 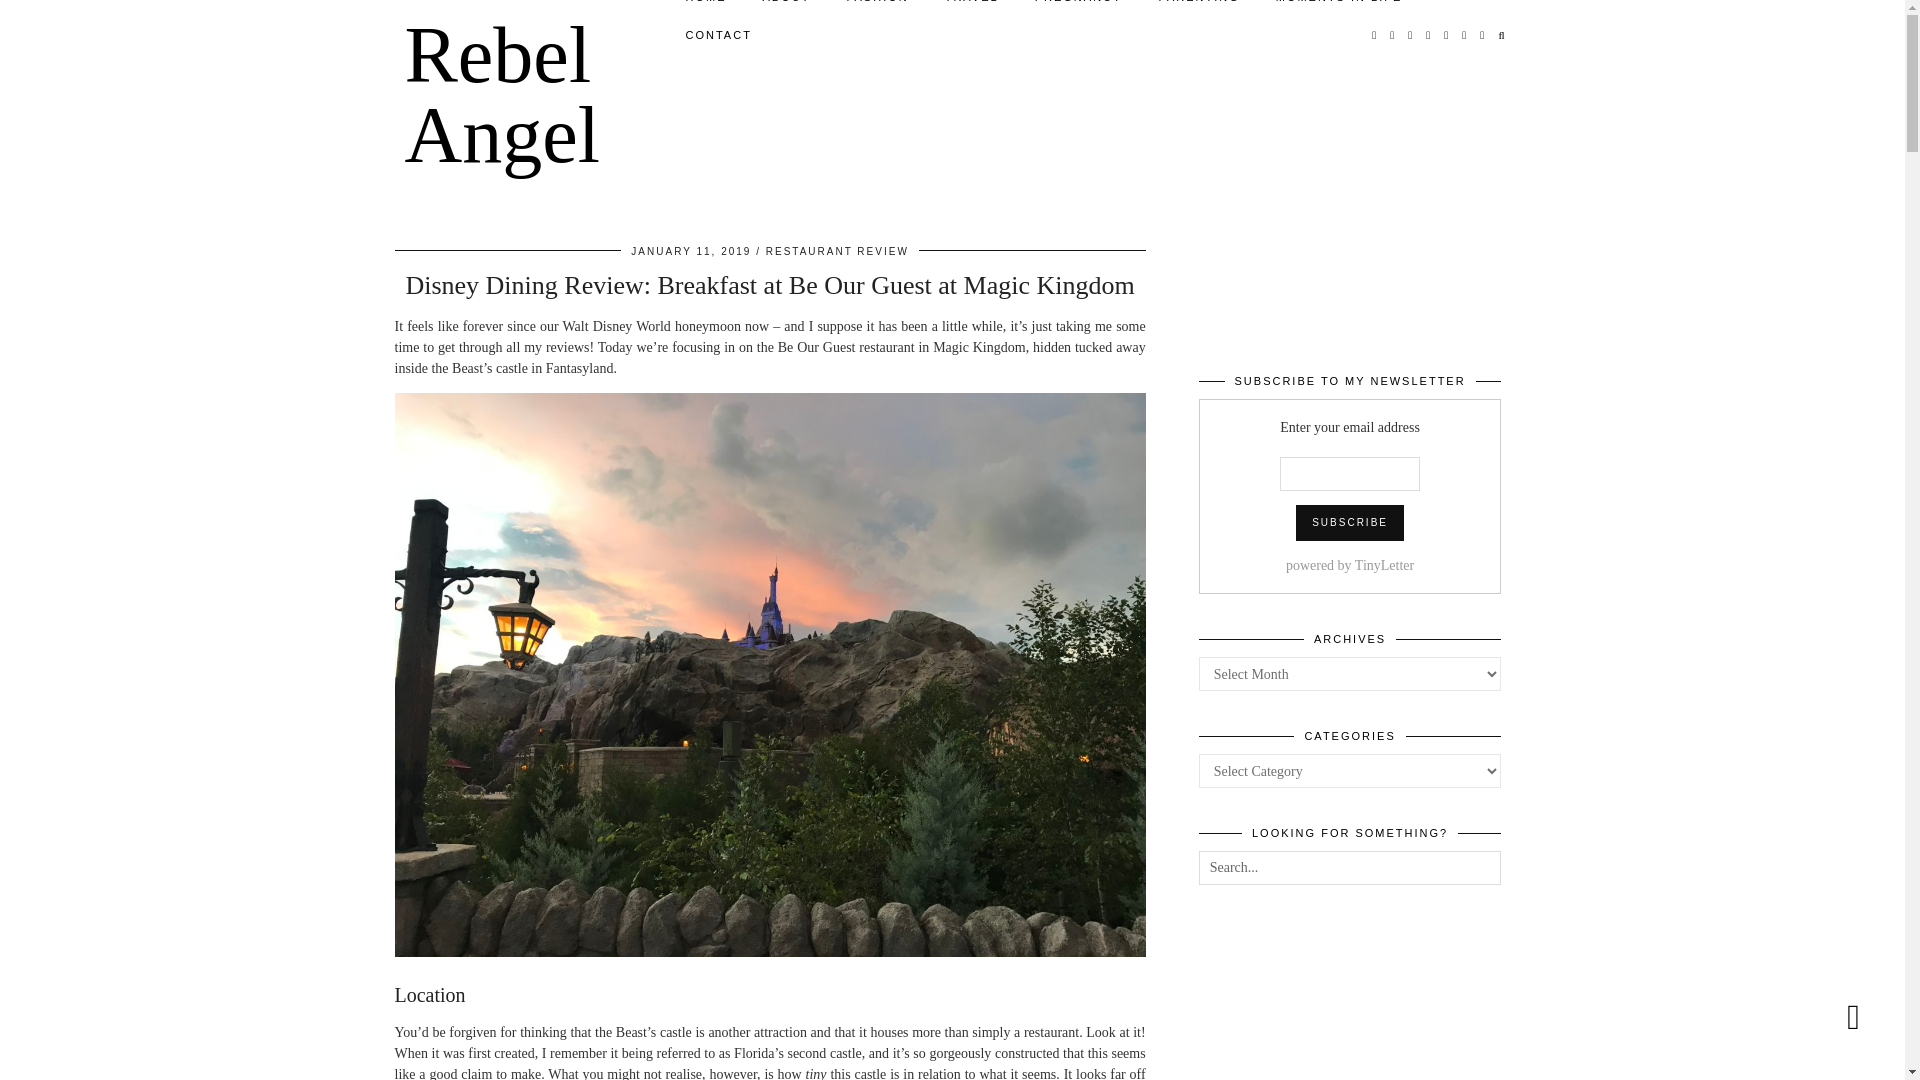 What do you see at coordinates (501, 94) in the screenshot?
I see `Rebel Angel` at bounding box center [501, 94].